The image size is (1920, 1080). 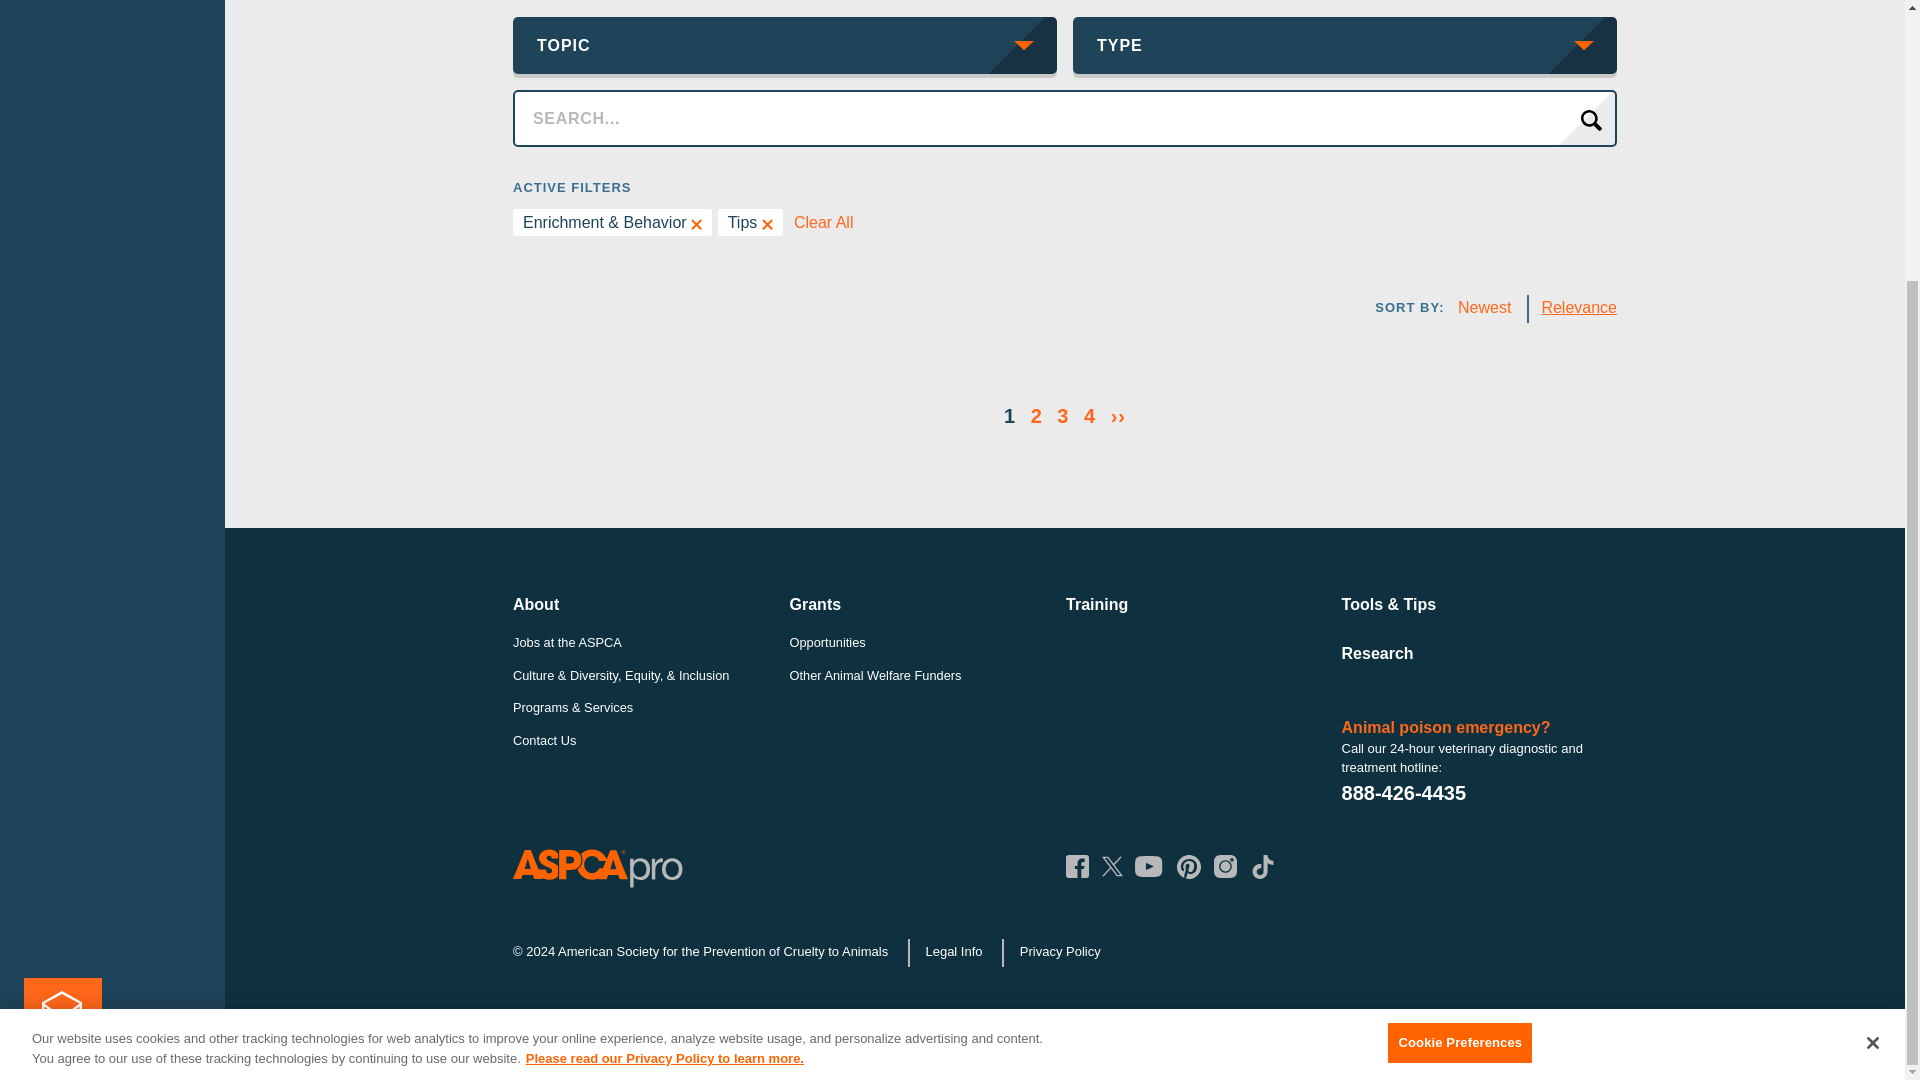 I want to click on Pinterest, so click(x=1188, y=867).